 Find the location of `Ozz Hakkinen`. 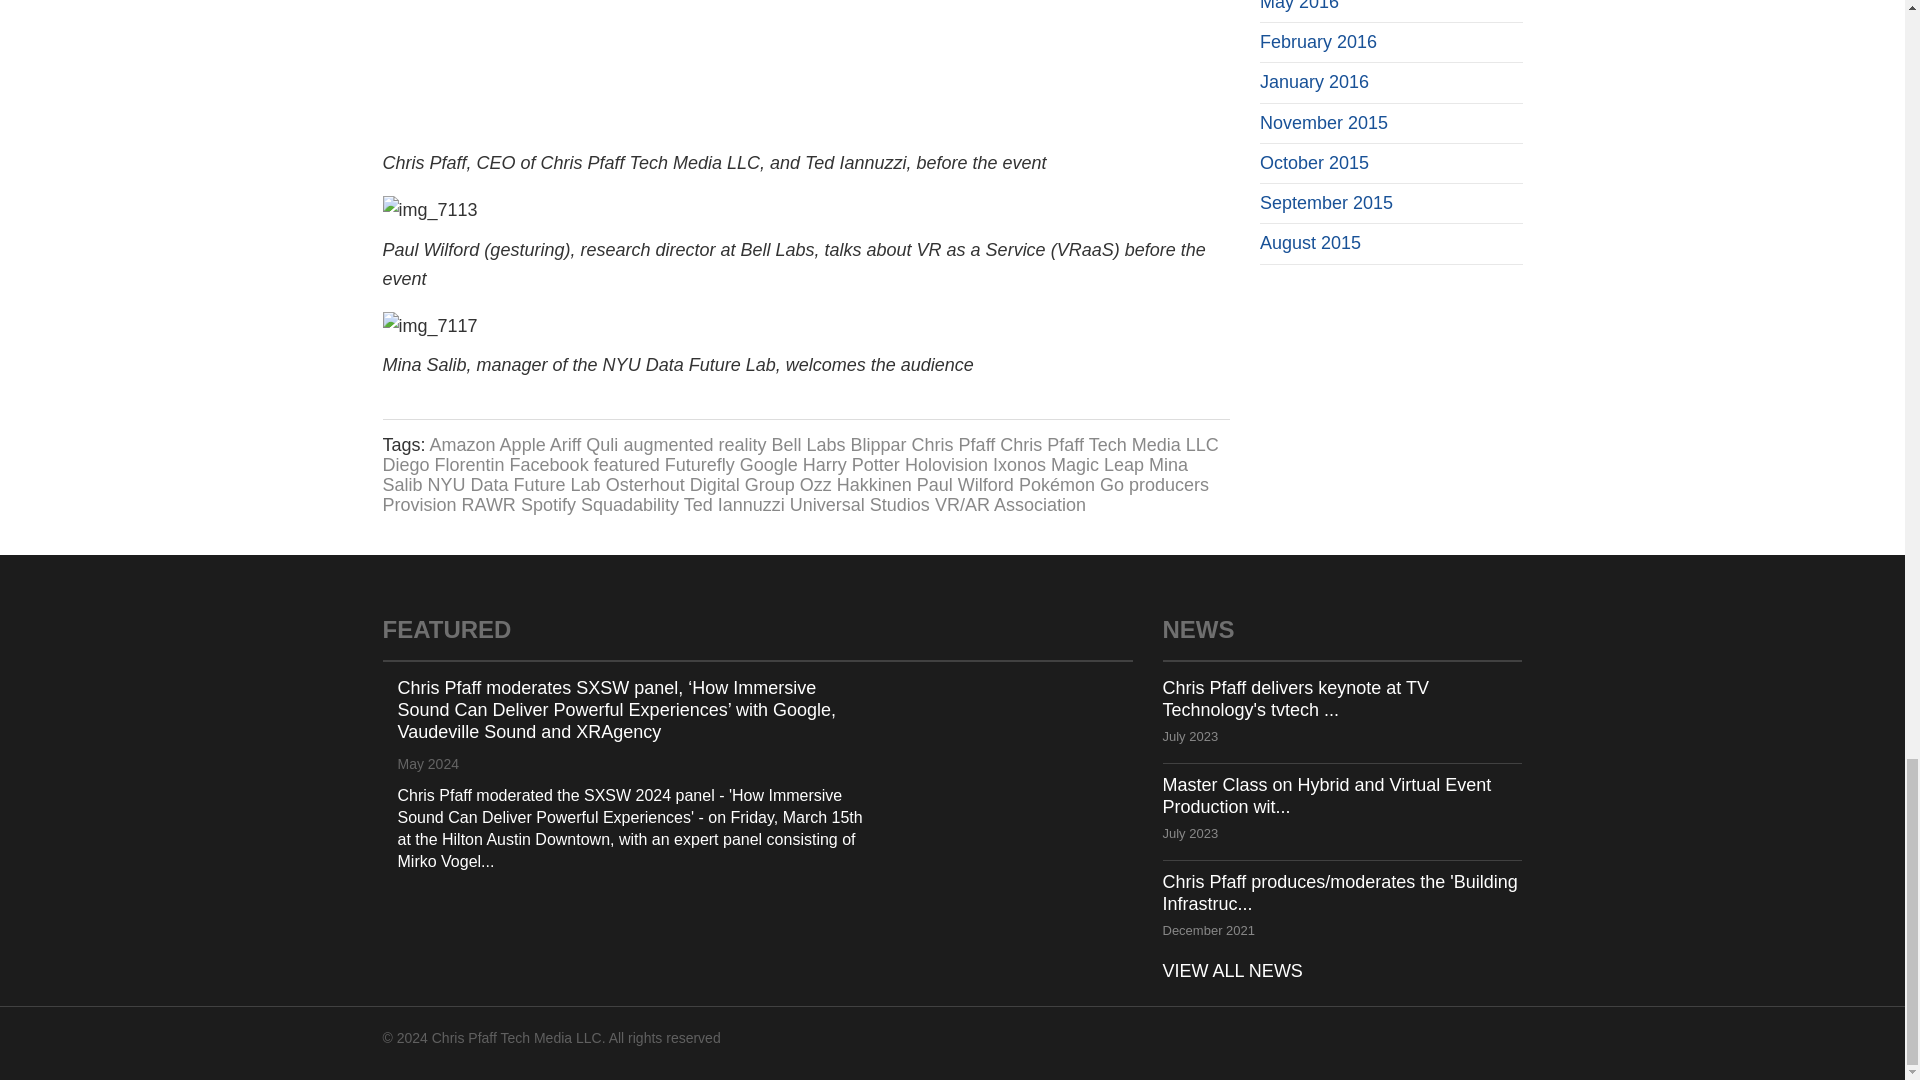

Ozz Hakkinen is located at coordinates (856, 484).